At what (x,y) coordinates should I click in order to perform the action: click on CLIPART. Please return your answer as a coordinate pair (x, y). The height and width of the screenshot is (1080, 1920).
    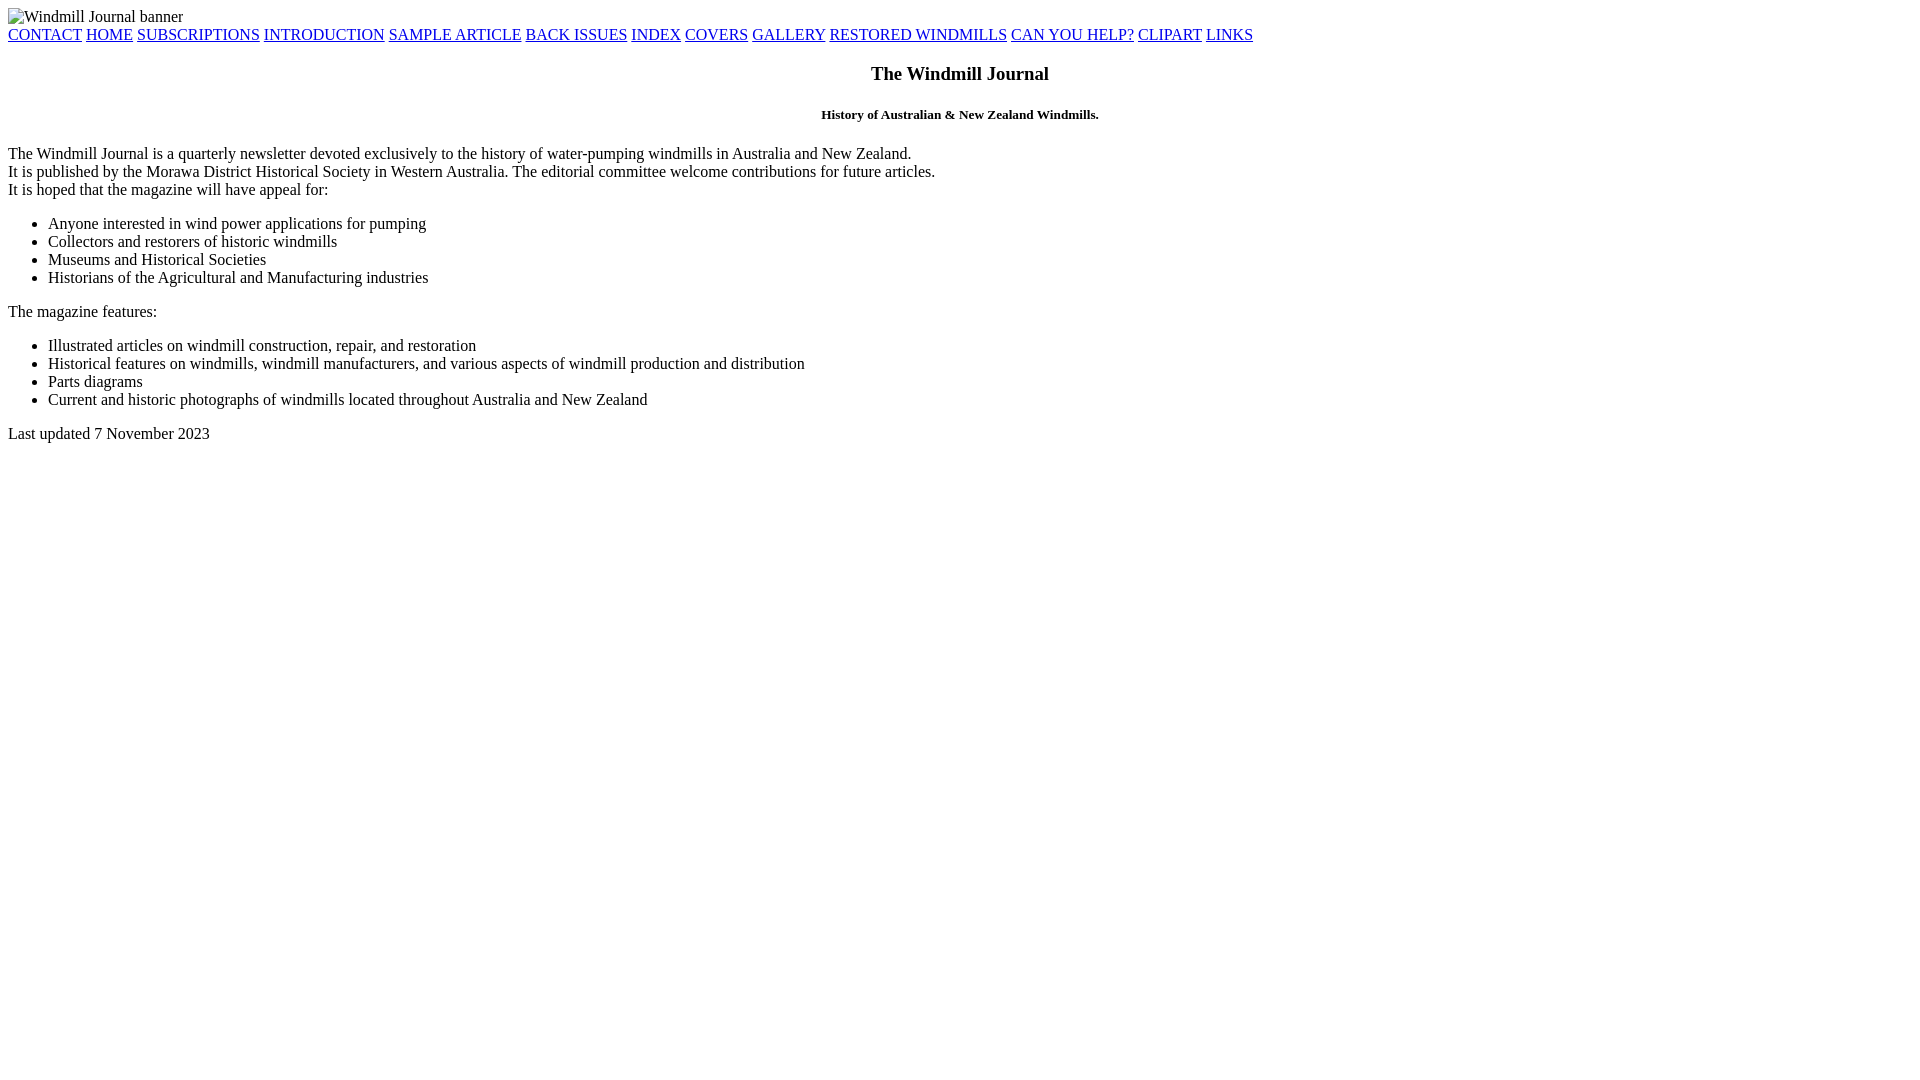
    Looking at the image, I should click on (1170, 34).